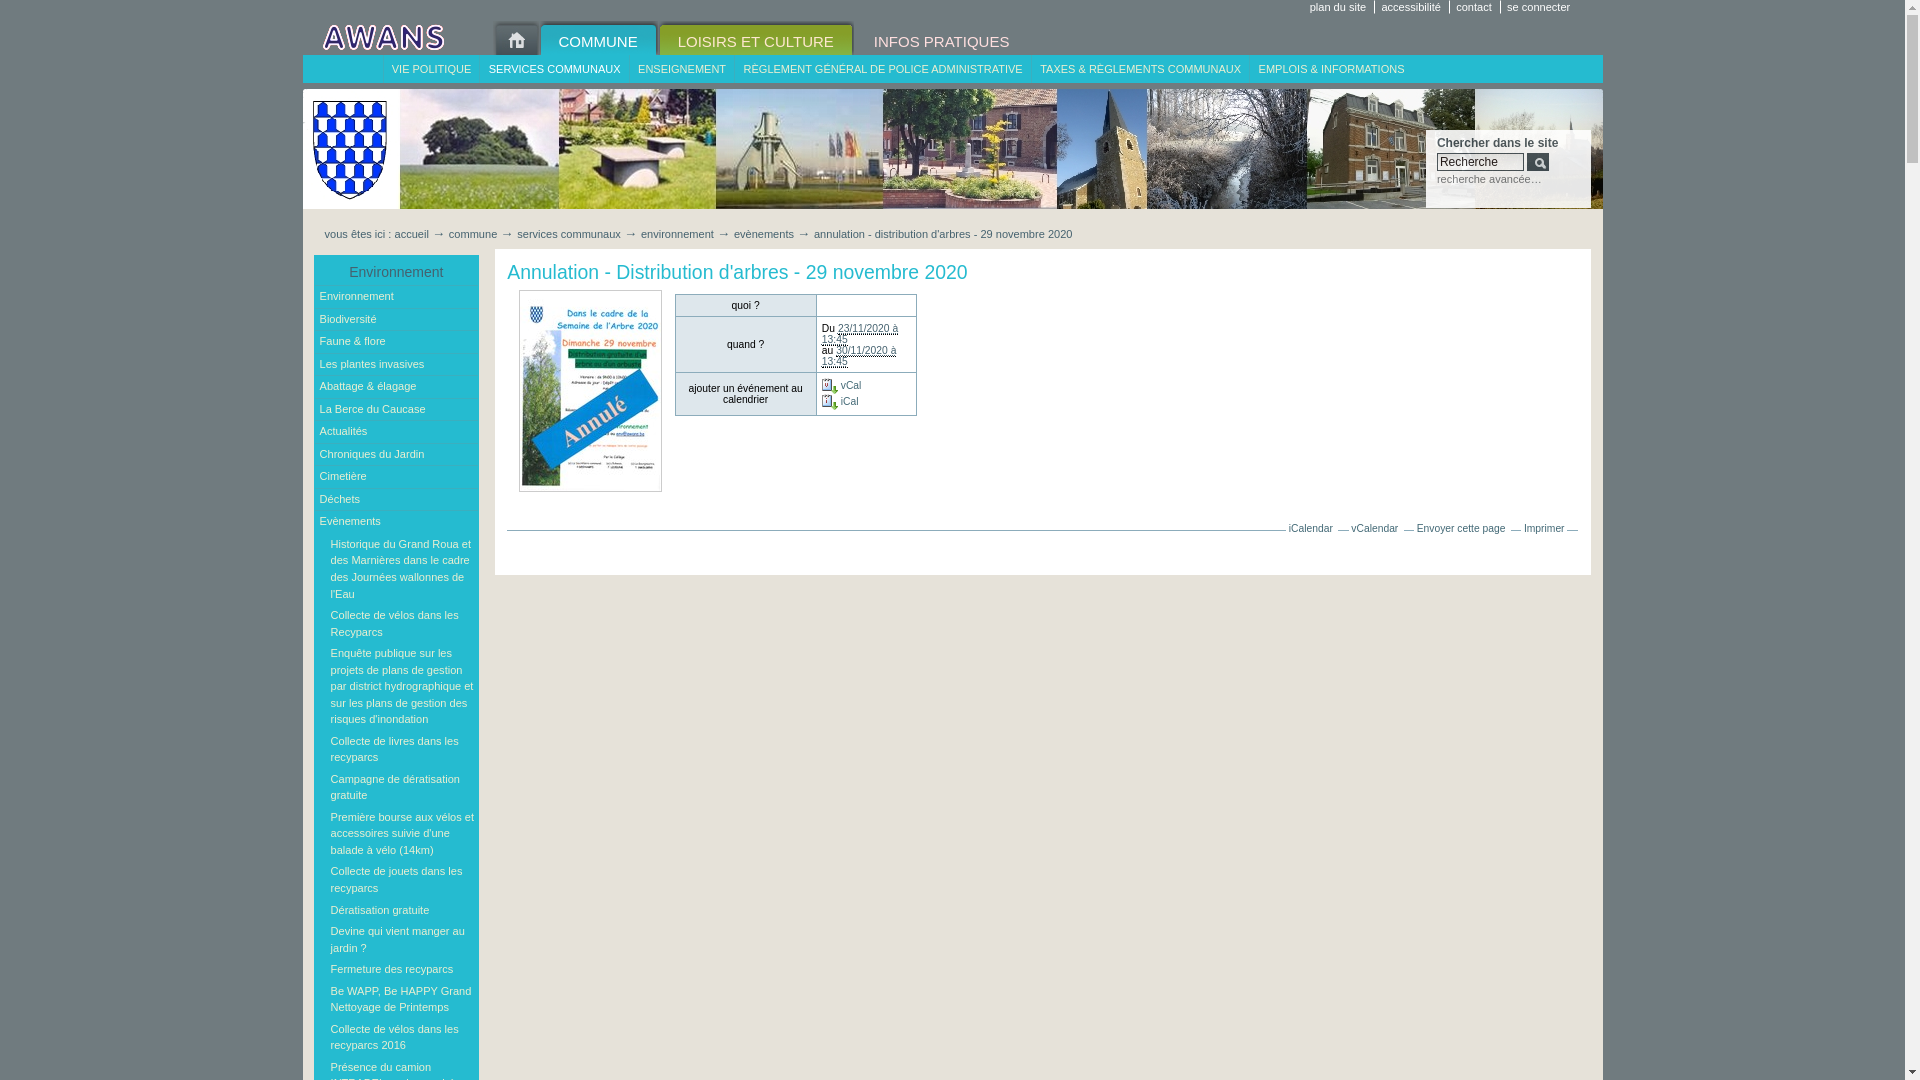 The width and height of the screenshot is (1920, 1080). Describe the element at coordinates (1542, 7) in the screenshot. I see `se connecter` at that location.